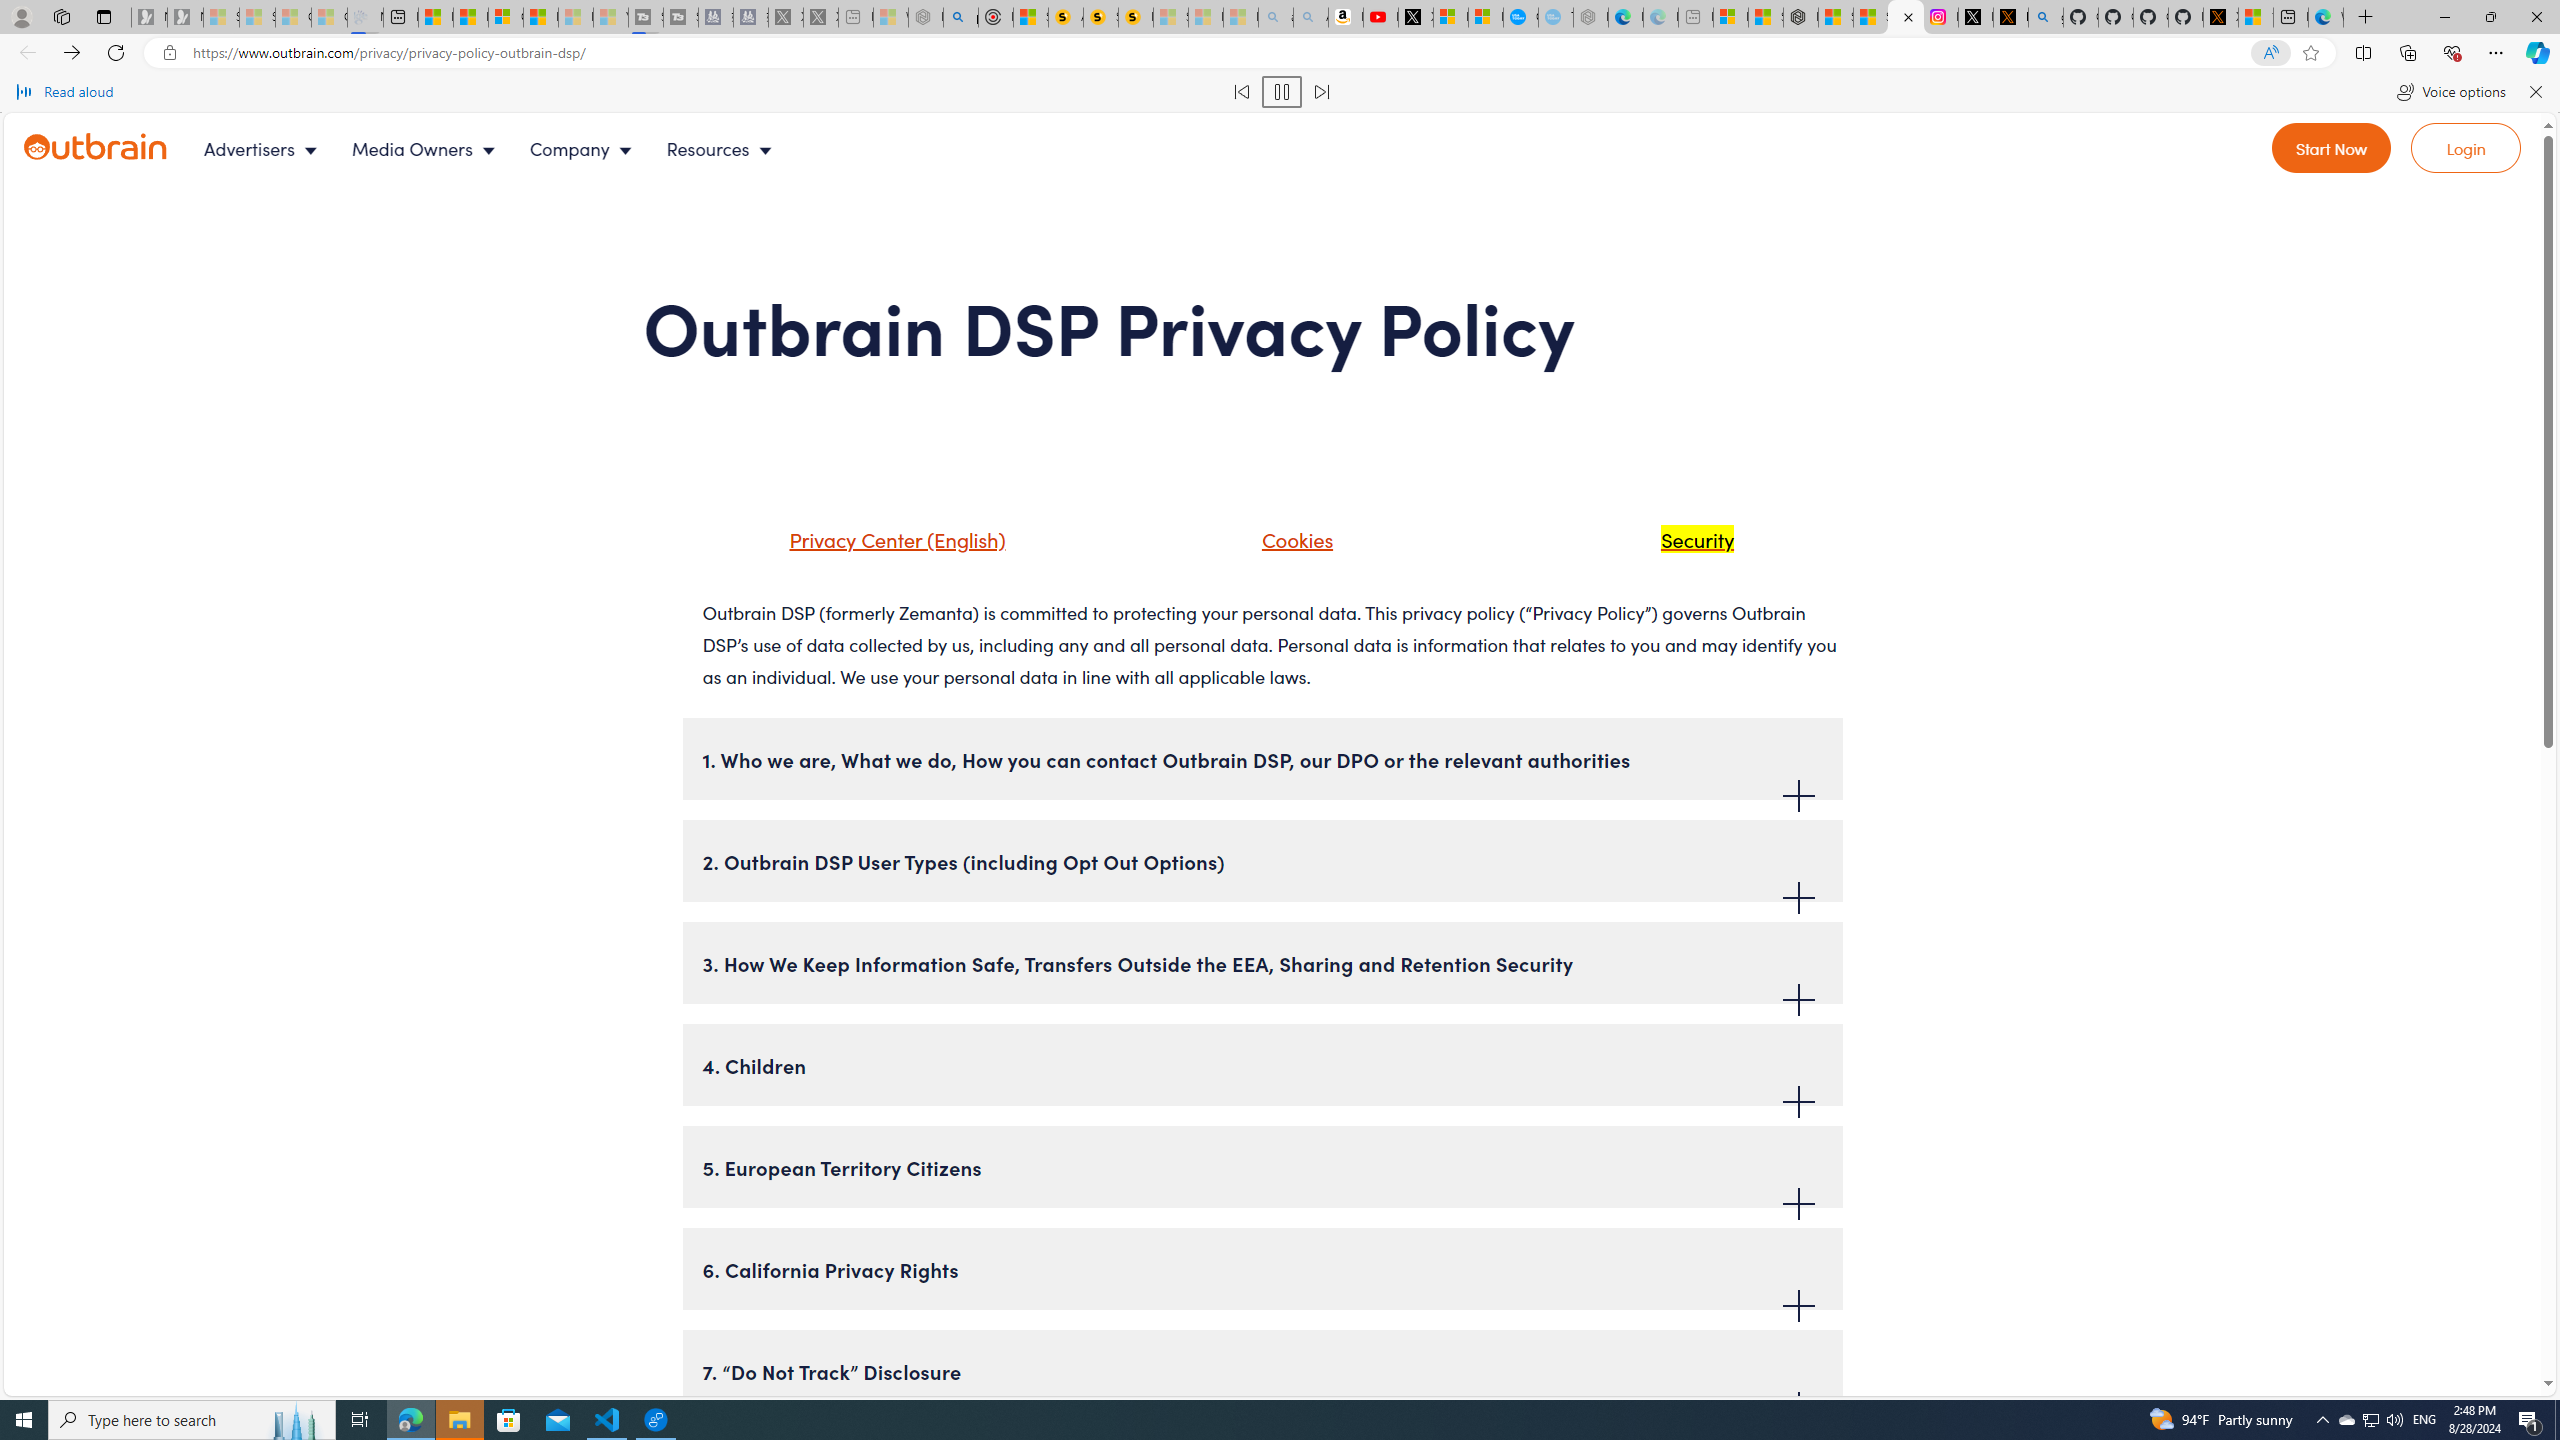 This screenshot has width=2560, height=1440. What do you see at coordinates (119, 148) in the screenshot?
I see `Outbrain logo - link to homepage` at bounding box center [119, 148].